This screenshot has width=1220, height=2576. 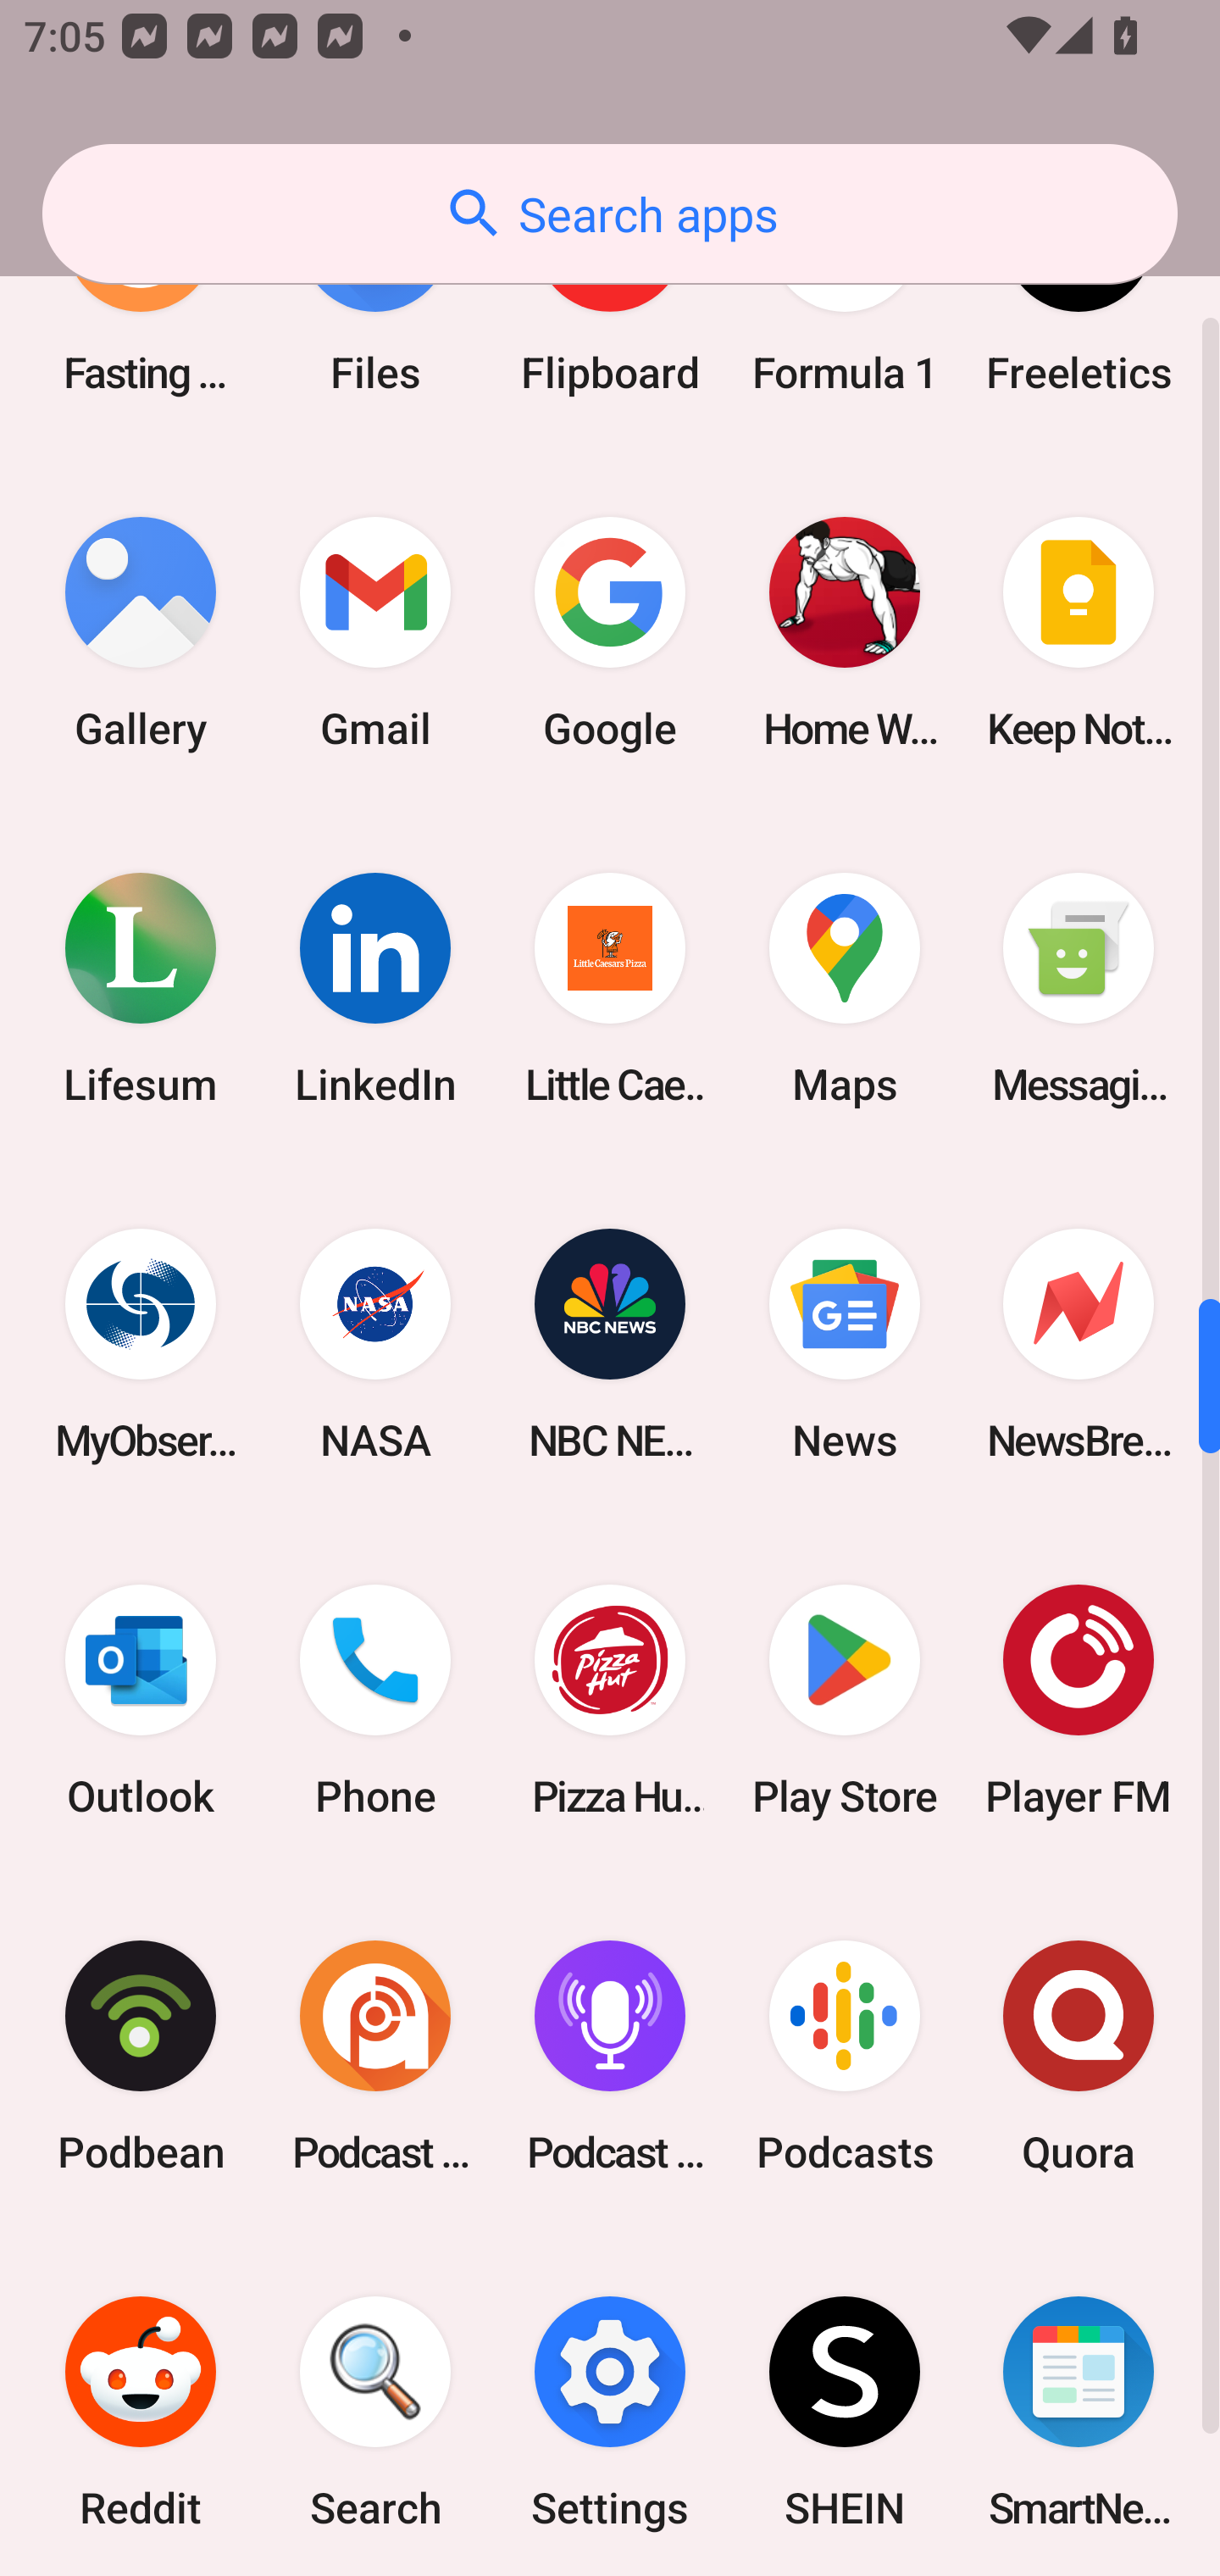 What do you see at coordinates (375, 1344) in the screenshot?
I see `NASA` at bounding box center [375, 1344].